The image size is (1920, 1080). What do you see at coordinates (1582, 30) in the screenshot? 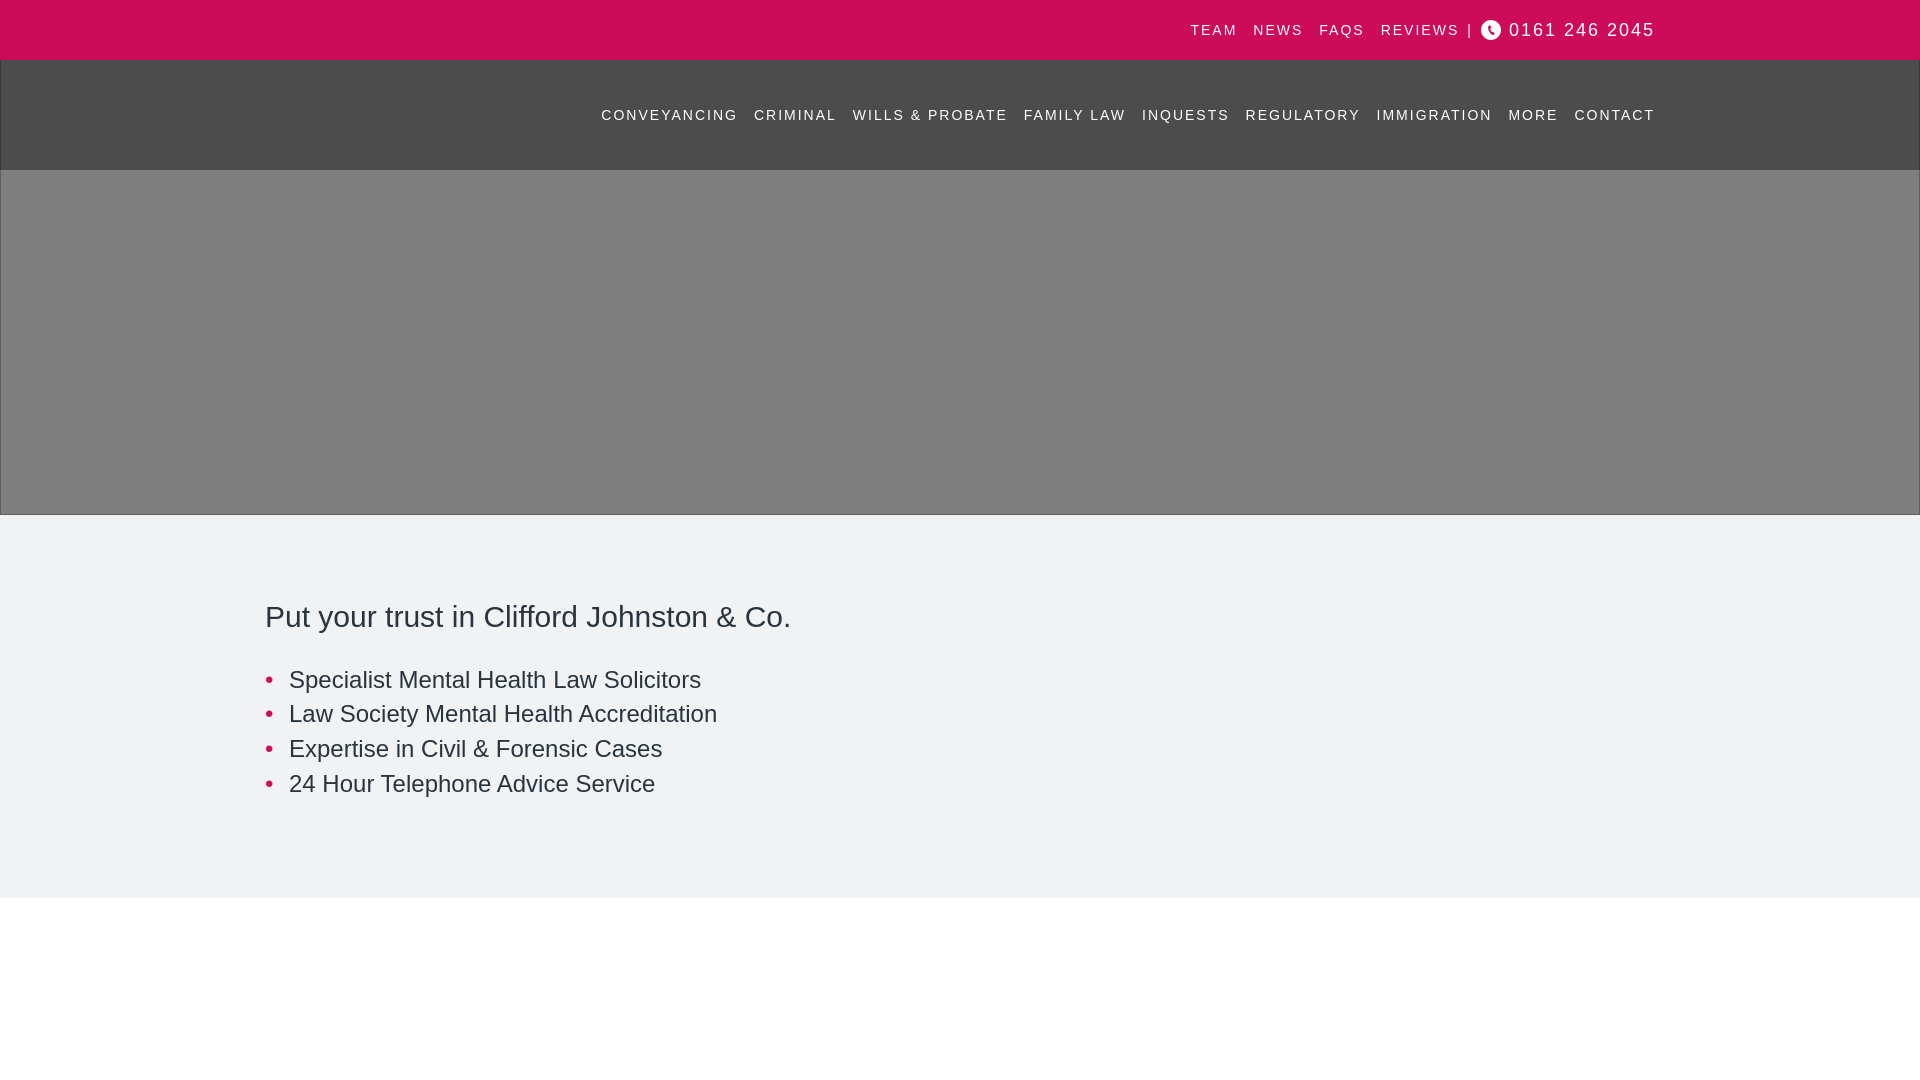
I see `Telephone` at bounding box center [1582, 30].